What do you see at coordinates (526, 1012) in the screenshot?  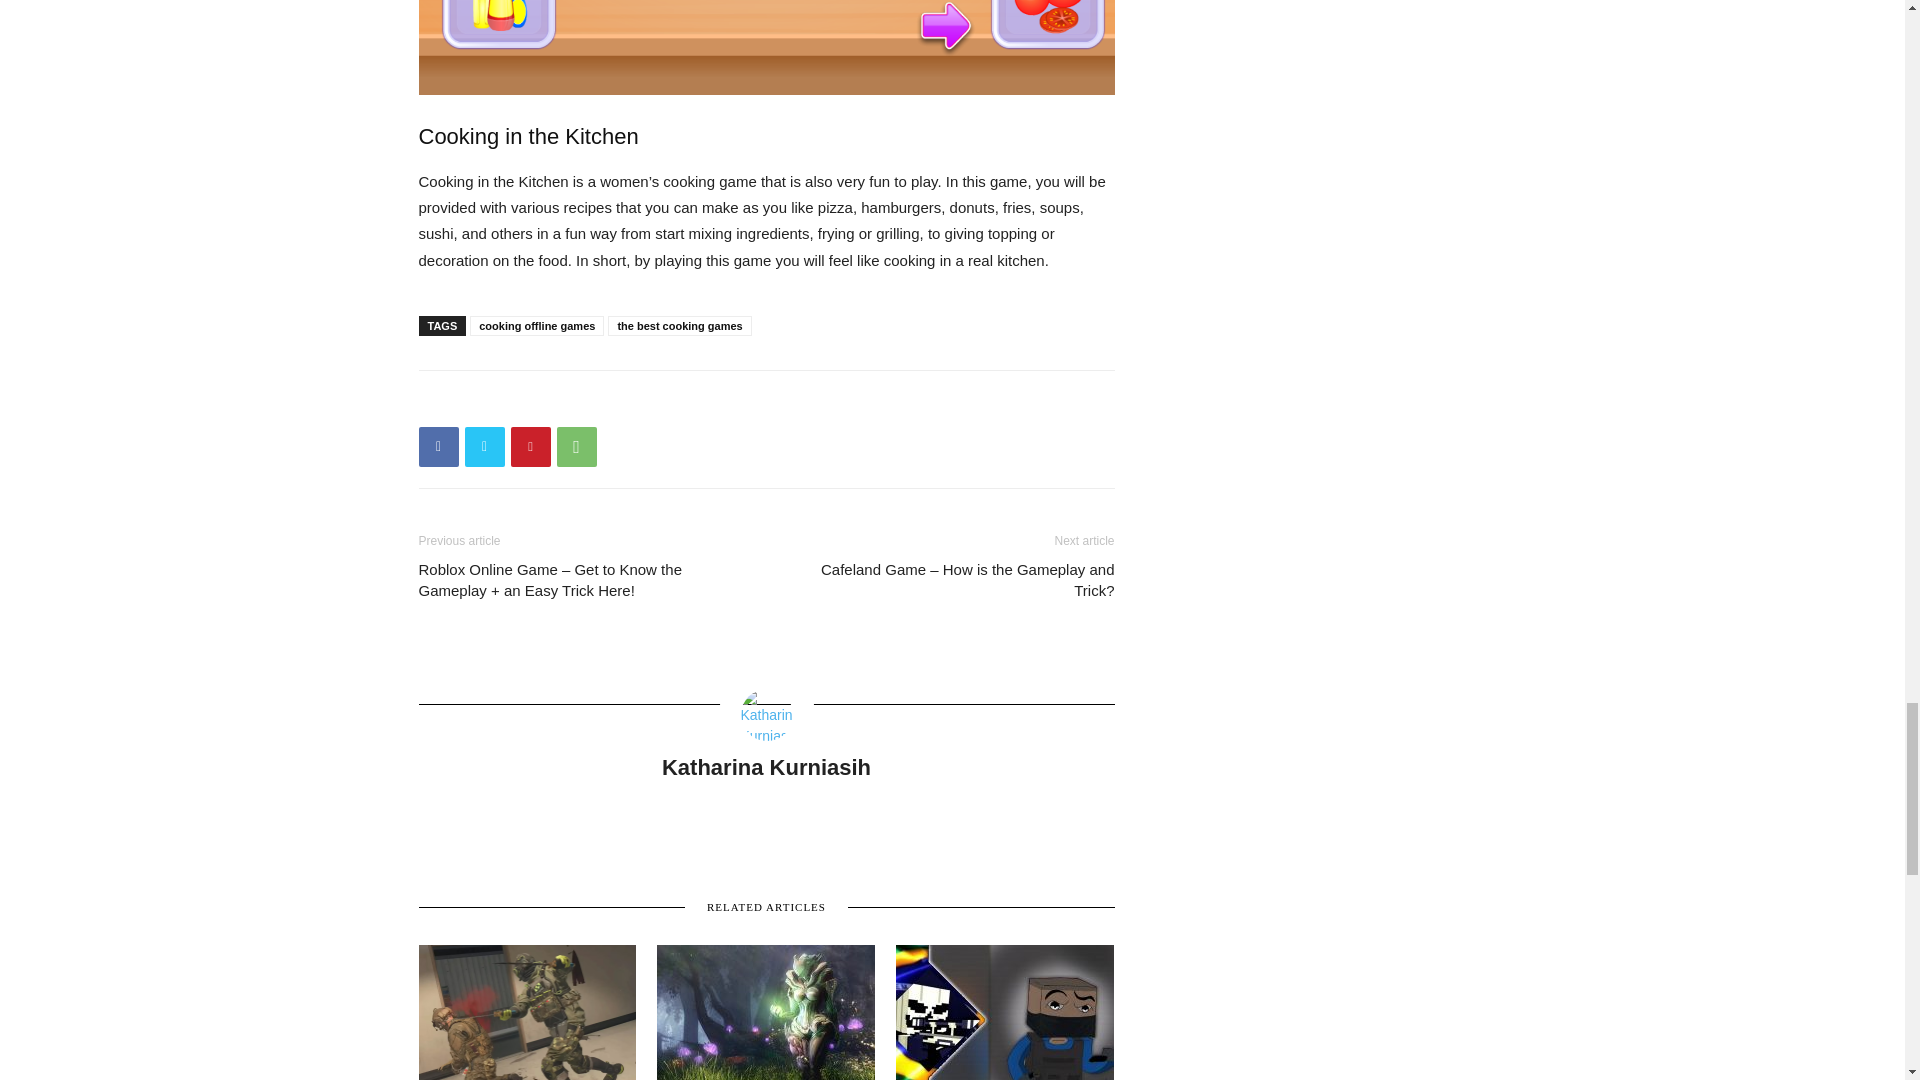 I see `How to Do a Finishing Move in Modern Warfare 3 and Warzone` at bounding box center [526, 1012].